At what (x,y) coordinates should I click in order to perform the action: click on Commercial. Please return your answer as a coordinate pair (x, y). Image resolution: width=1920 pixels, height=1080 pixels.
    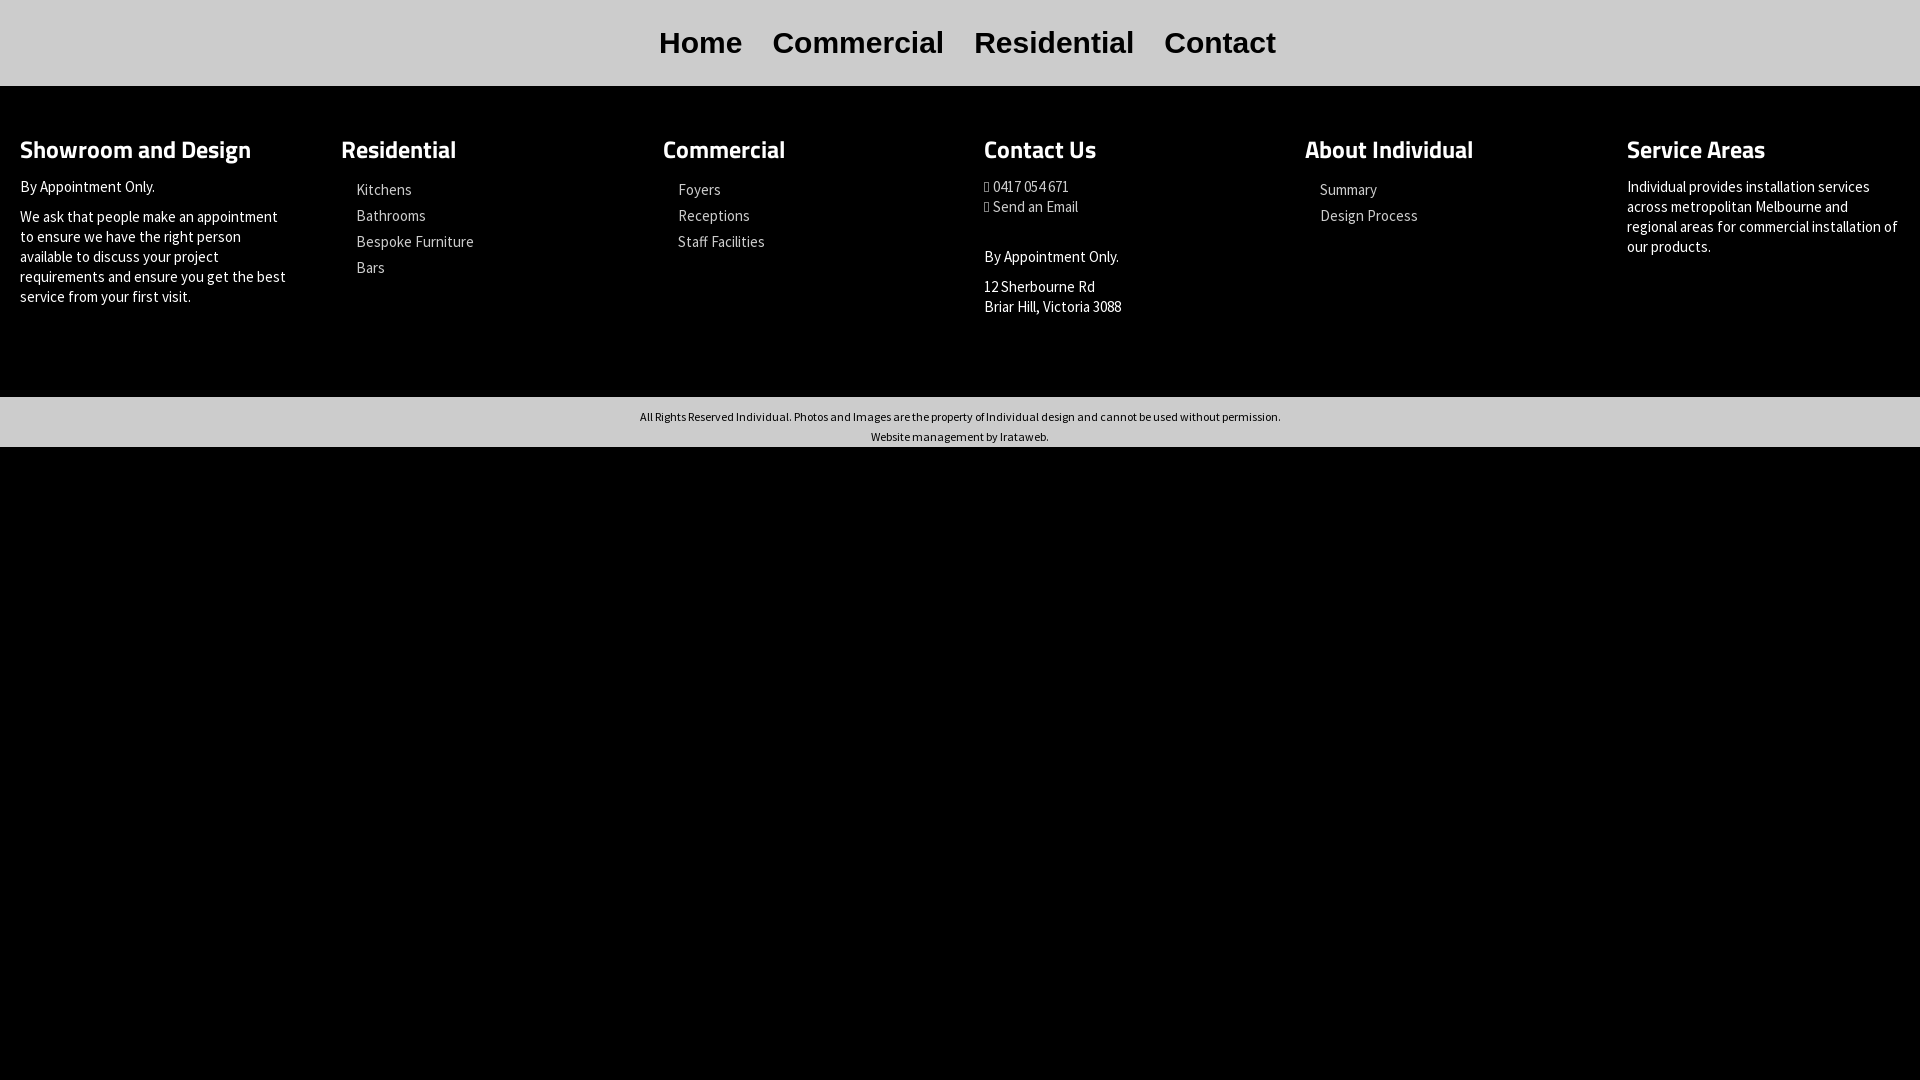
    Looking at the image, I should click on (858, 43).